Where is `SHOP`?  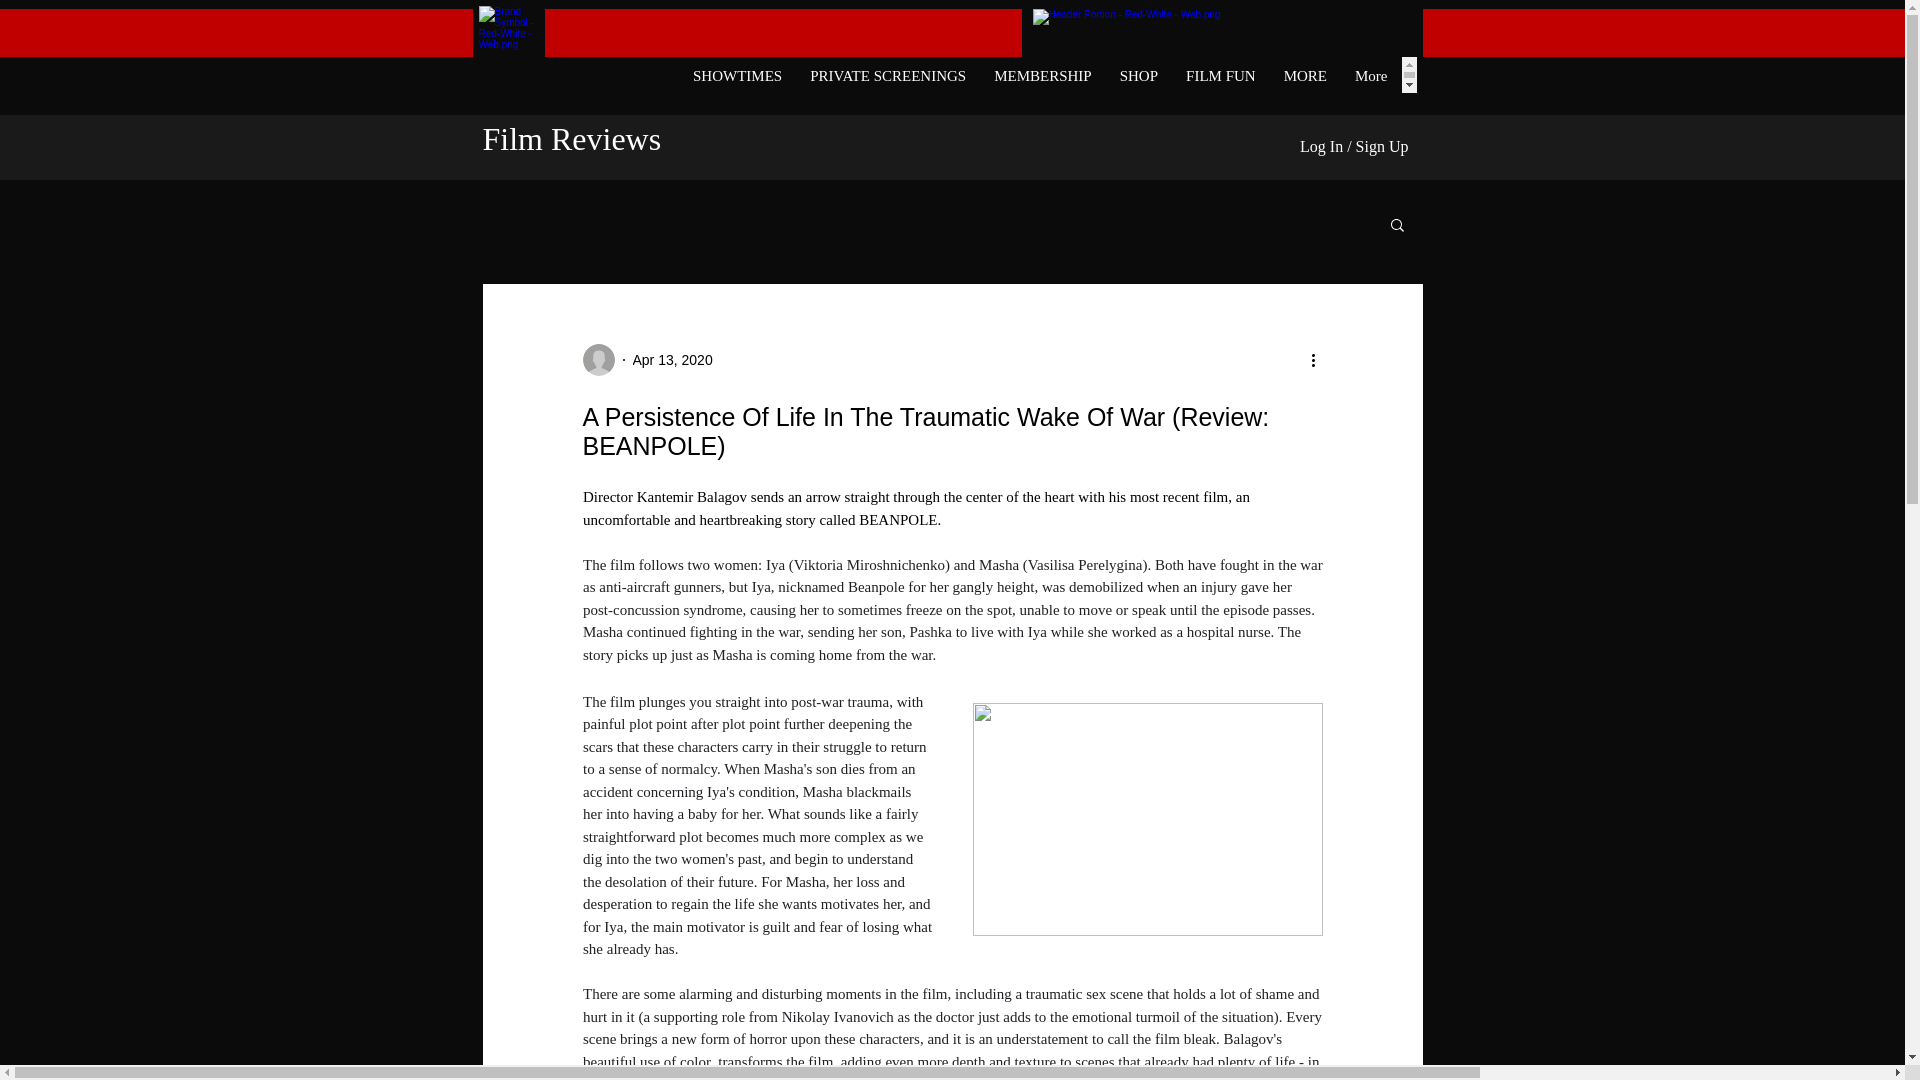
SHOP is located at coordinates (1138, 74).